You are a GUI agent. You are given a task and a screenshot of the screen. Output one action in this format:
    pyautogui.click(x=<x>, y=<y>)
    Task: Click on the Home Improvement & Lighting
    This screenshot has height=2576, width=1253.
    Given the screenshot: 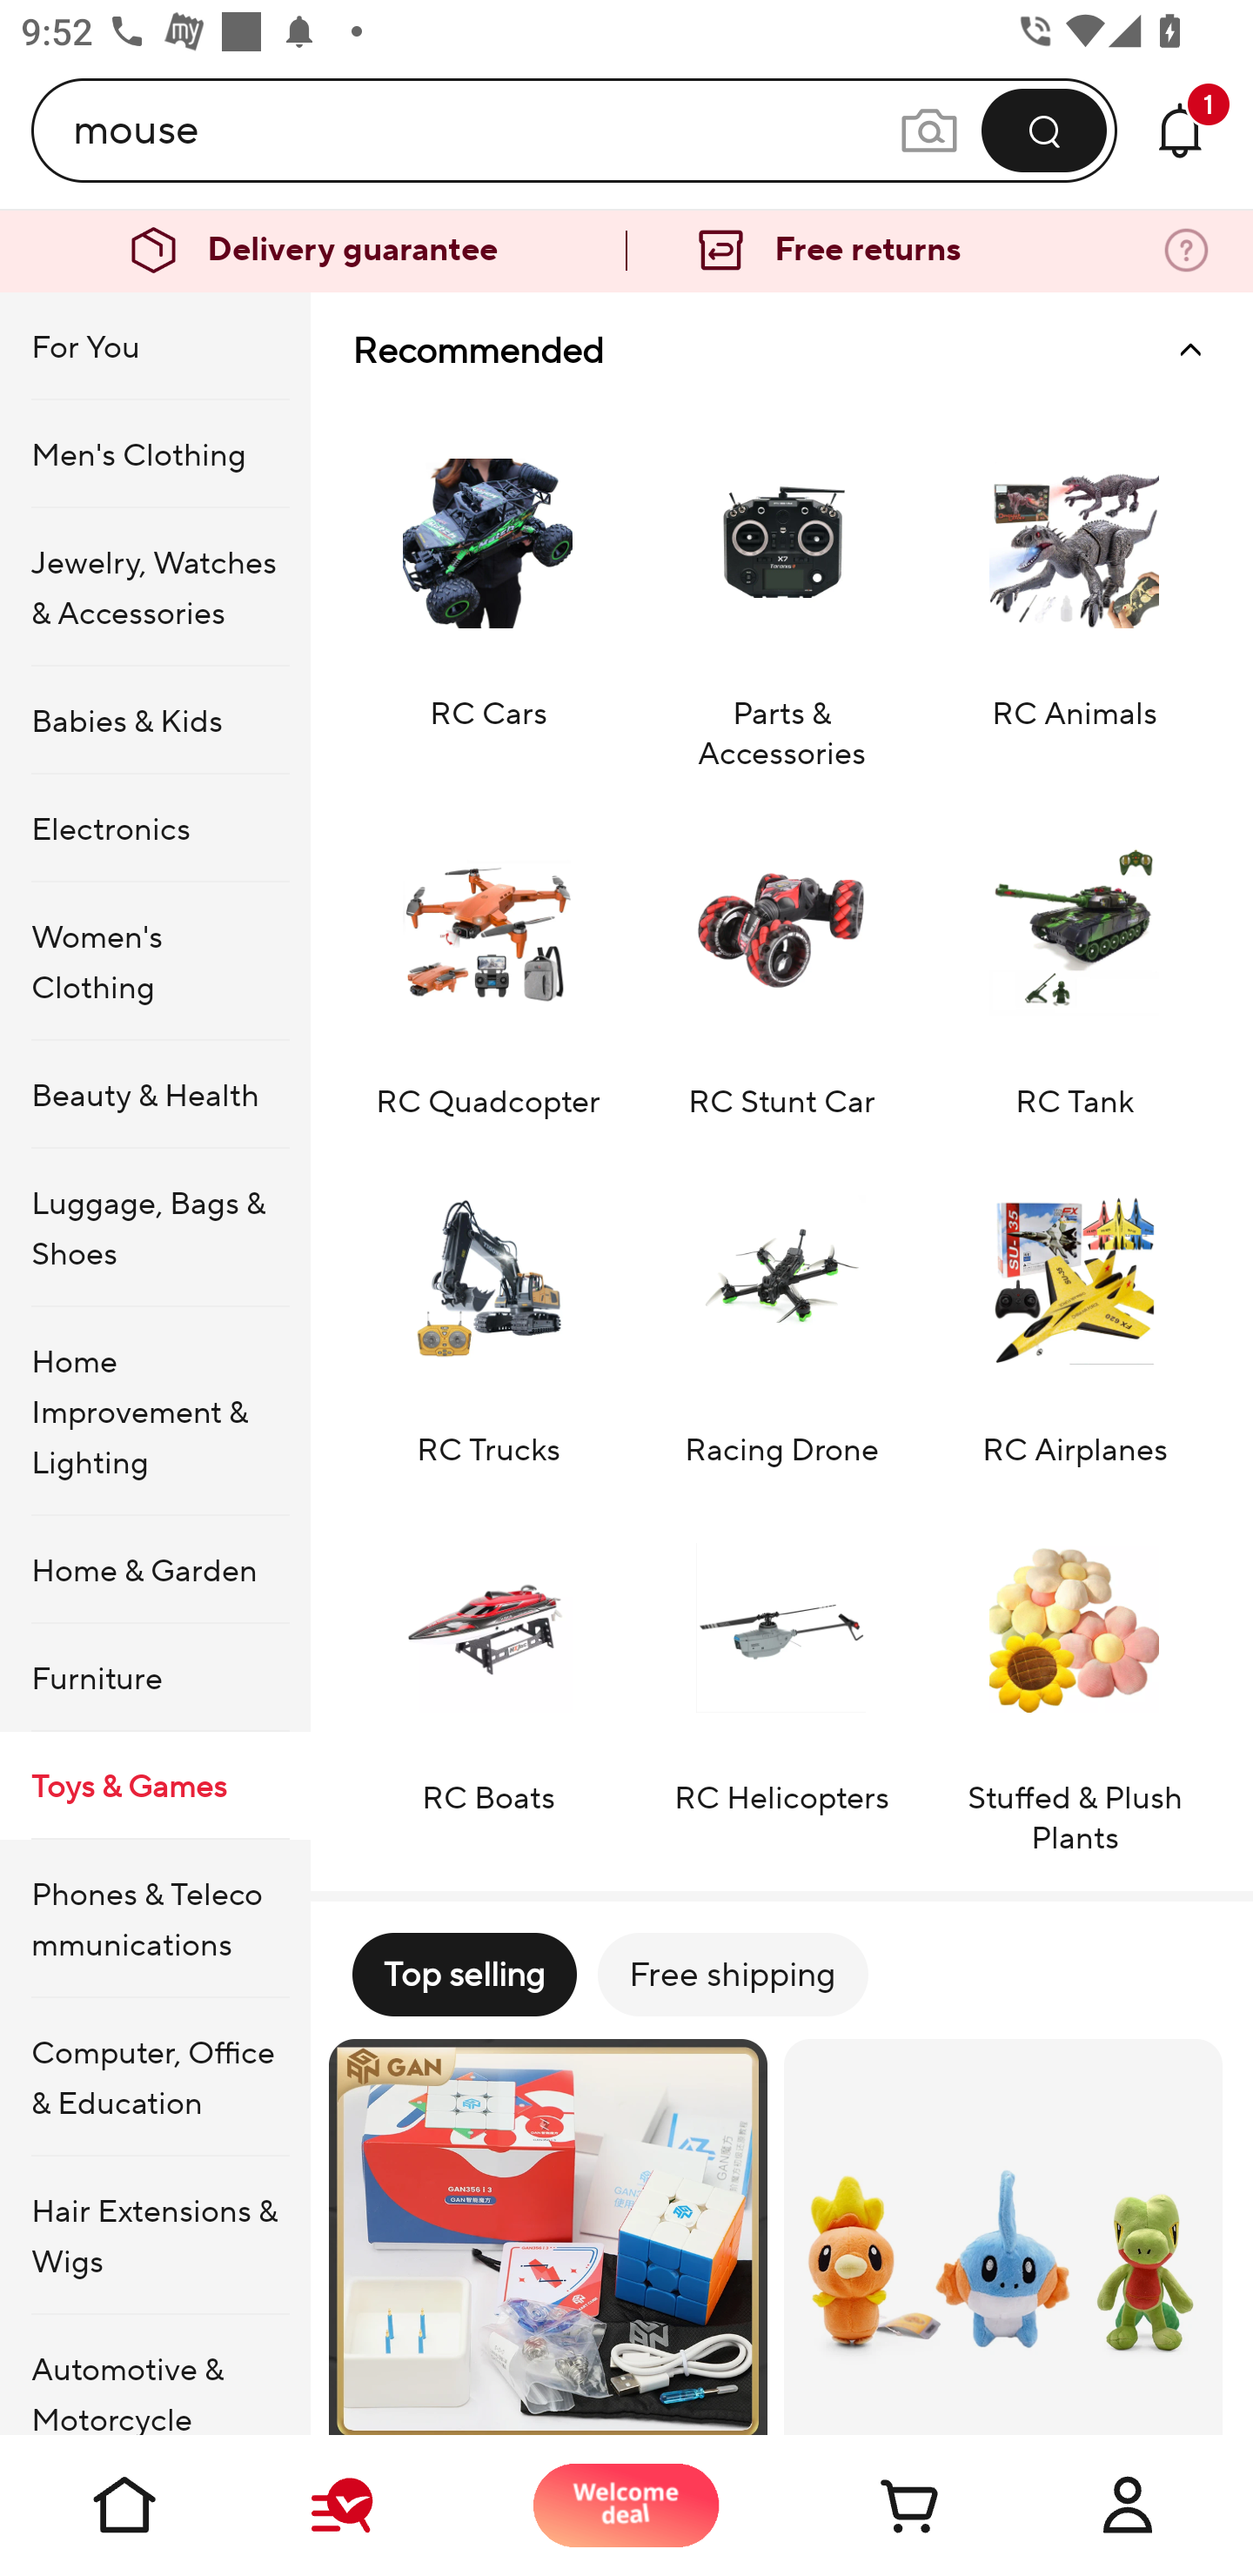 What is the action you would take?
    pyautogui.click(x=155, y=1412)
    